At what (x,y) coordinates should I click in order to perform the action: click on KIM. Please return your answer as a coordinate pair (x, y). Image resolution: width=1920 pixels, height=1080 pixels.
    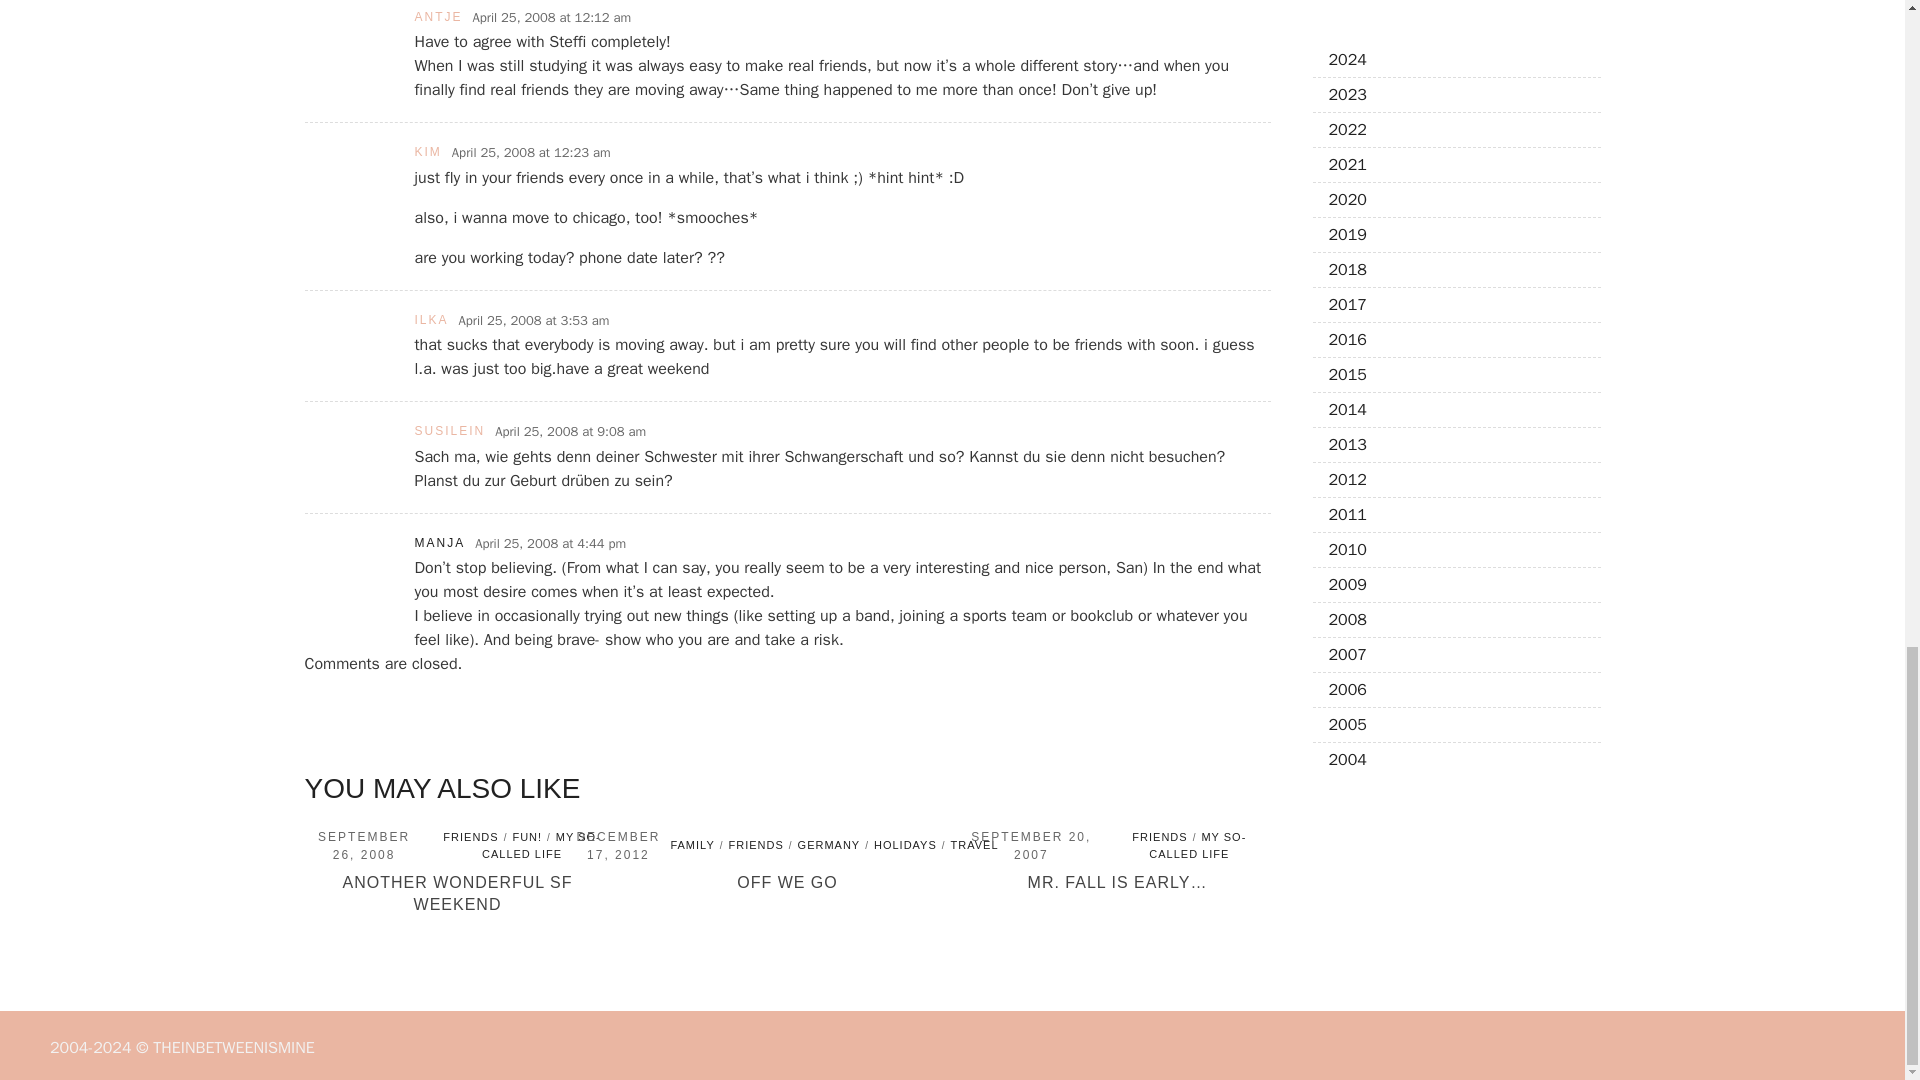
    Looking at the image, I should click on (428, 151).